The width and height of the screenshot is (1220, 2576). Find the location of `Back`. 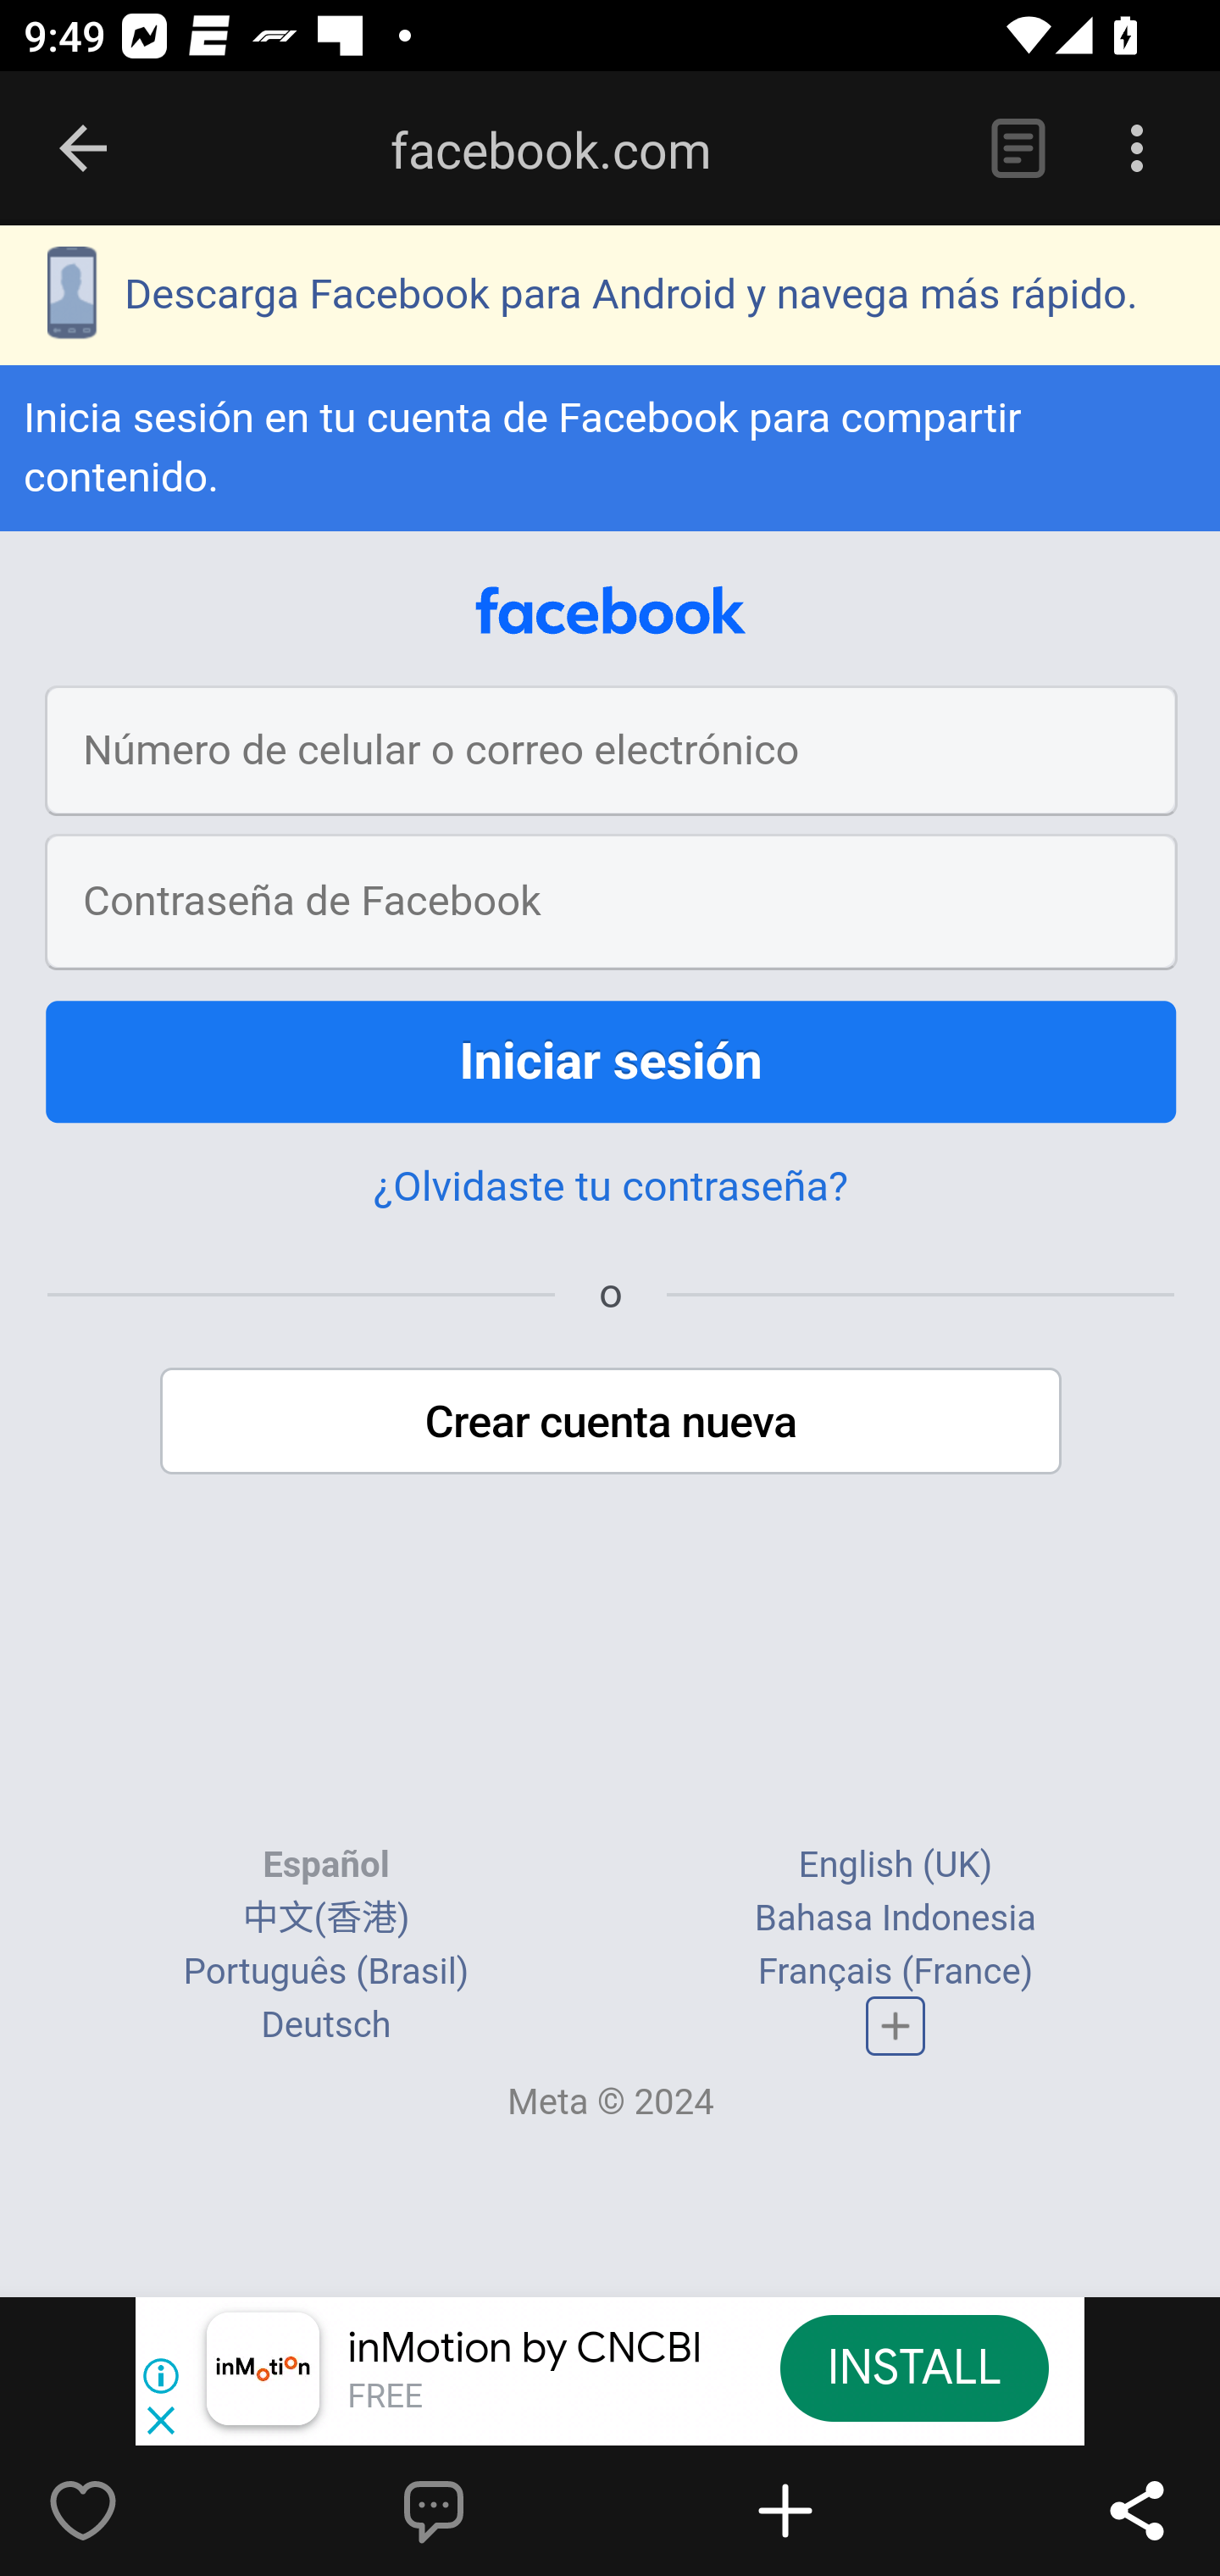

Back is located at coordinates (83, 149).